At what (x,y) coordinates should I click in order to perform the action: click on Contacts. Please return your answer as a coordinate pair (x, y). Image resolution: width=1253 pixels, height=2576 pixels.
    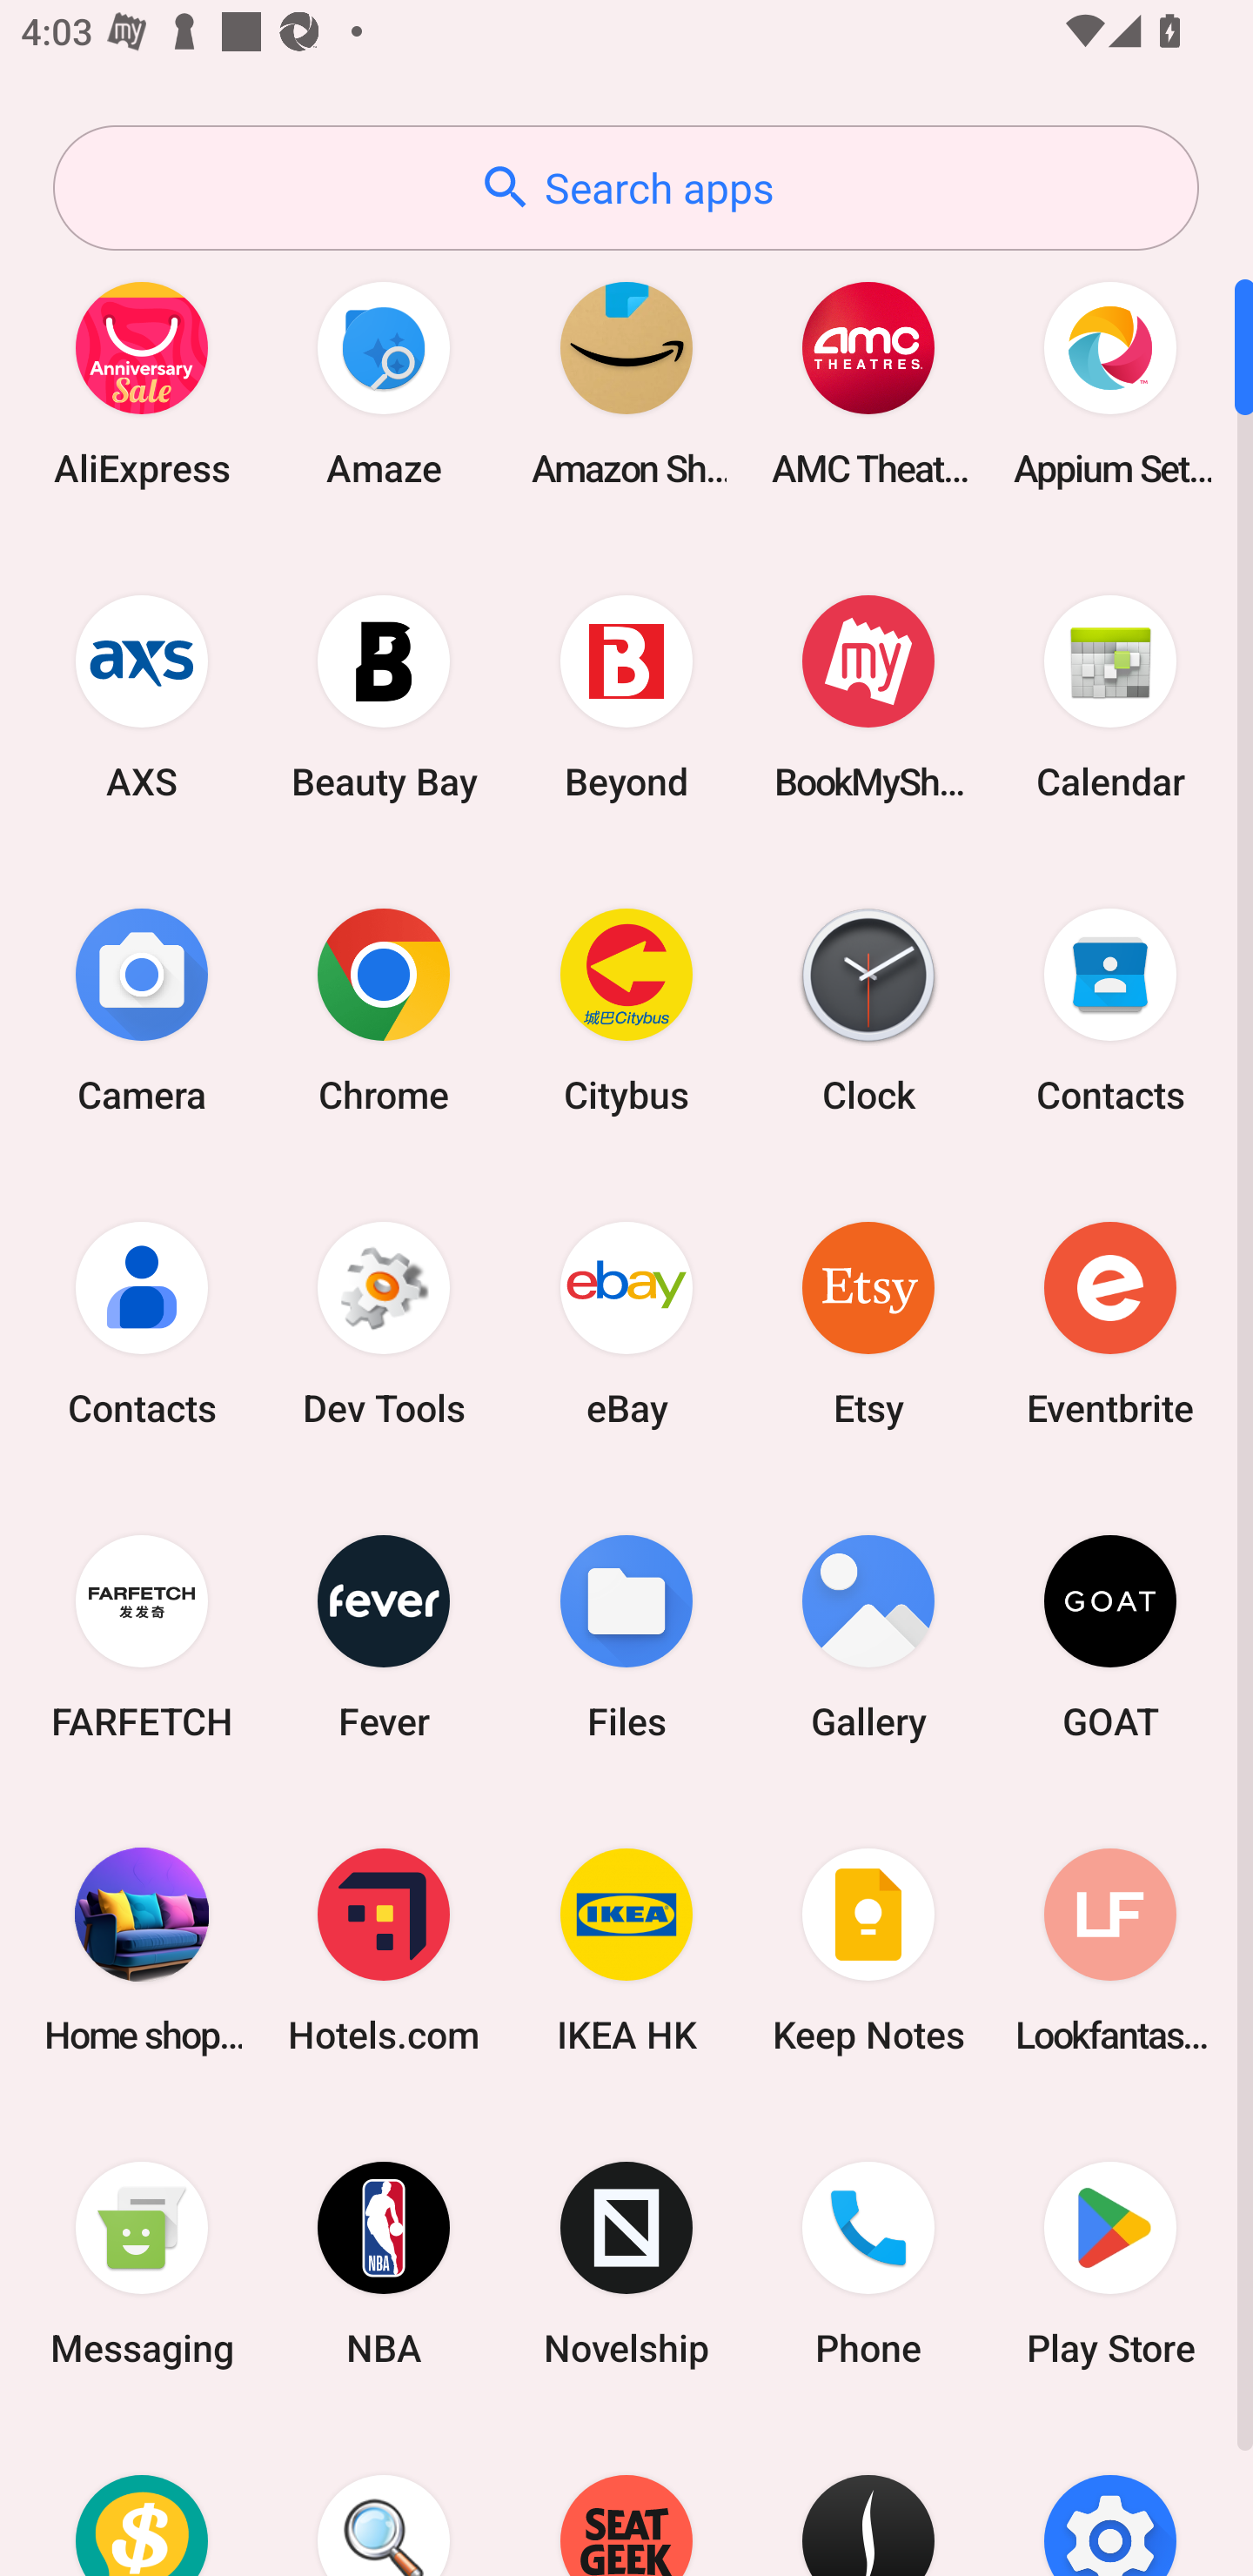
    Looking at the image, I should click on (142, 1323).